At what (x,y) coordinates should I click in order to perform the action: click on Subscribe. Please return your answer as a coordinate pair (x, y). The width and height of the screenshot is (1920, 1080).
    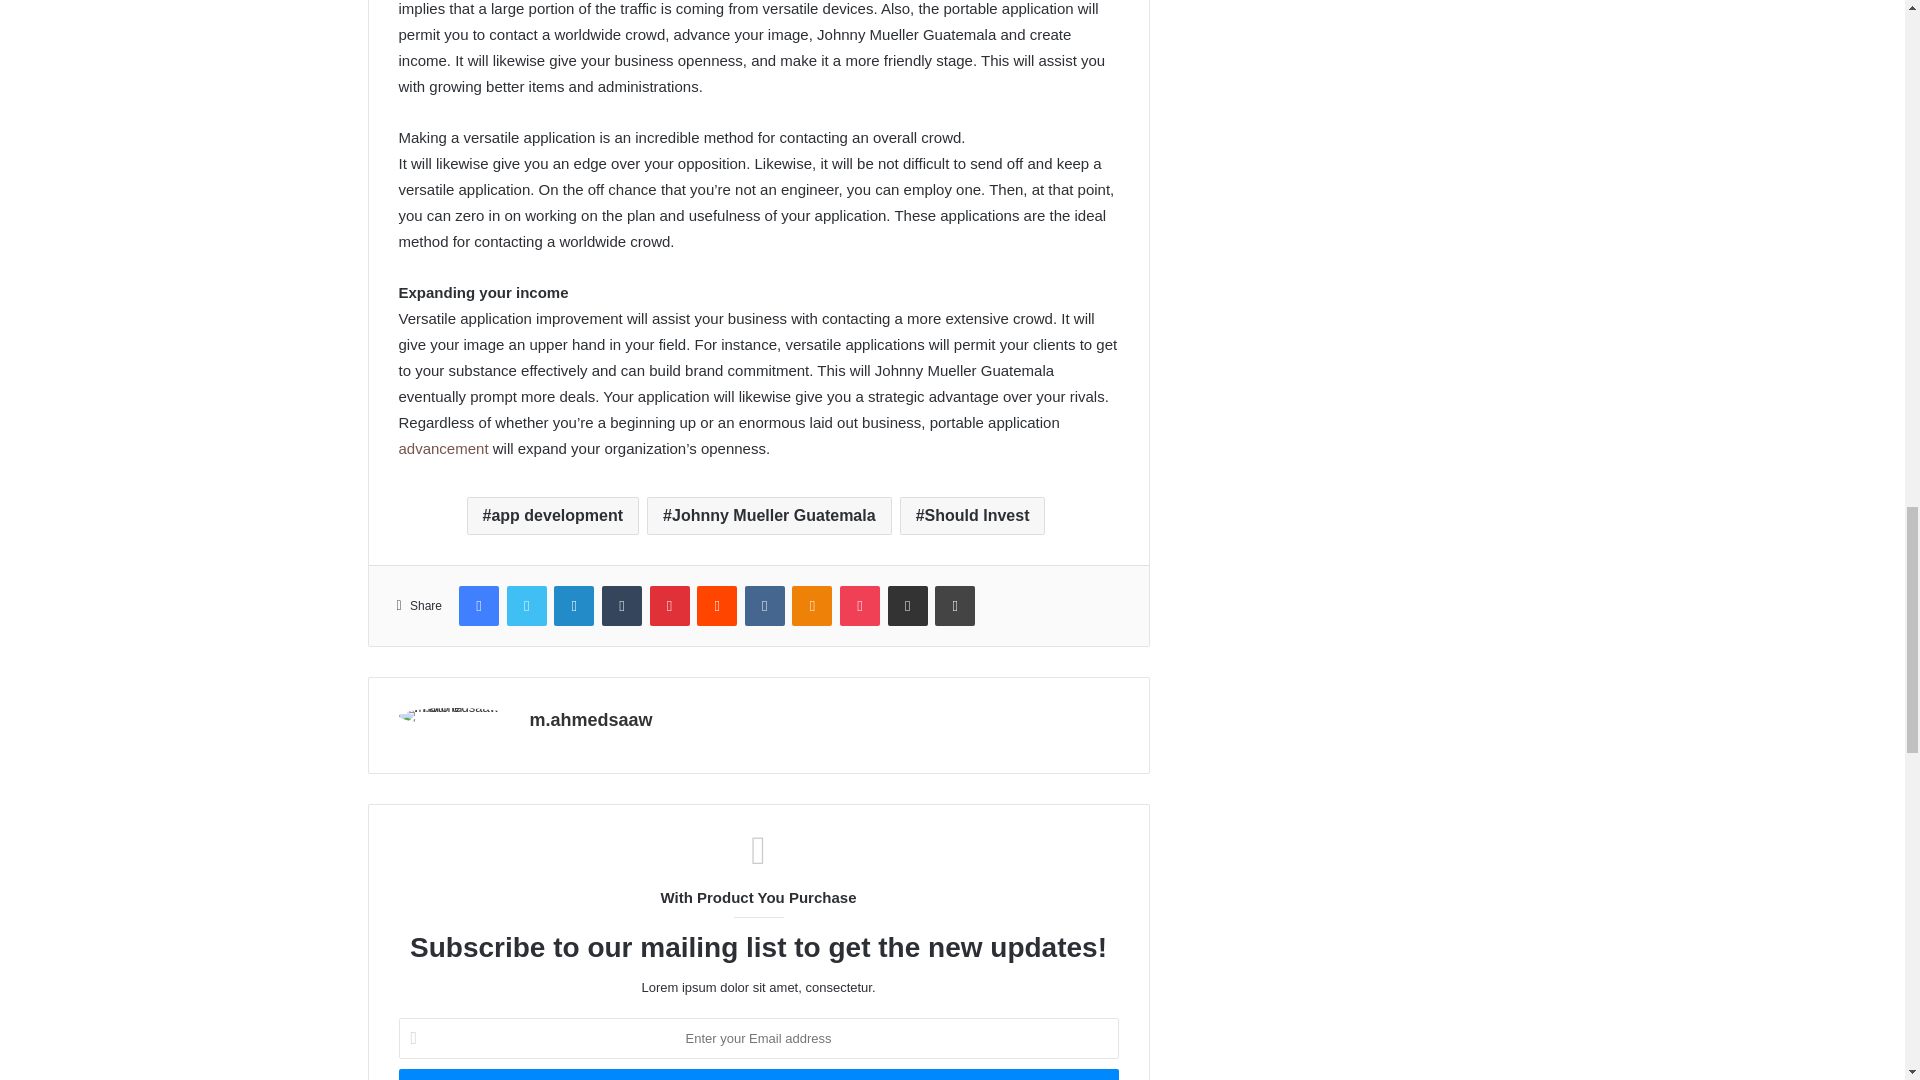
    Looking at the image, I should click on (757, 1074).